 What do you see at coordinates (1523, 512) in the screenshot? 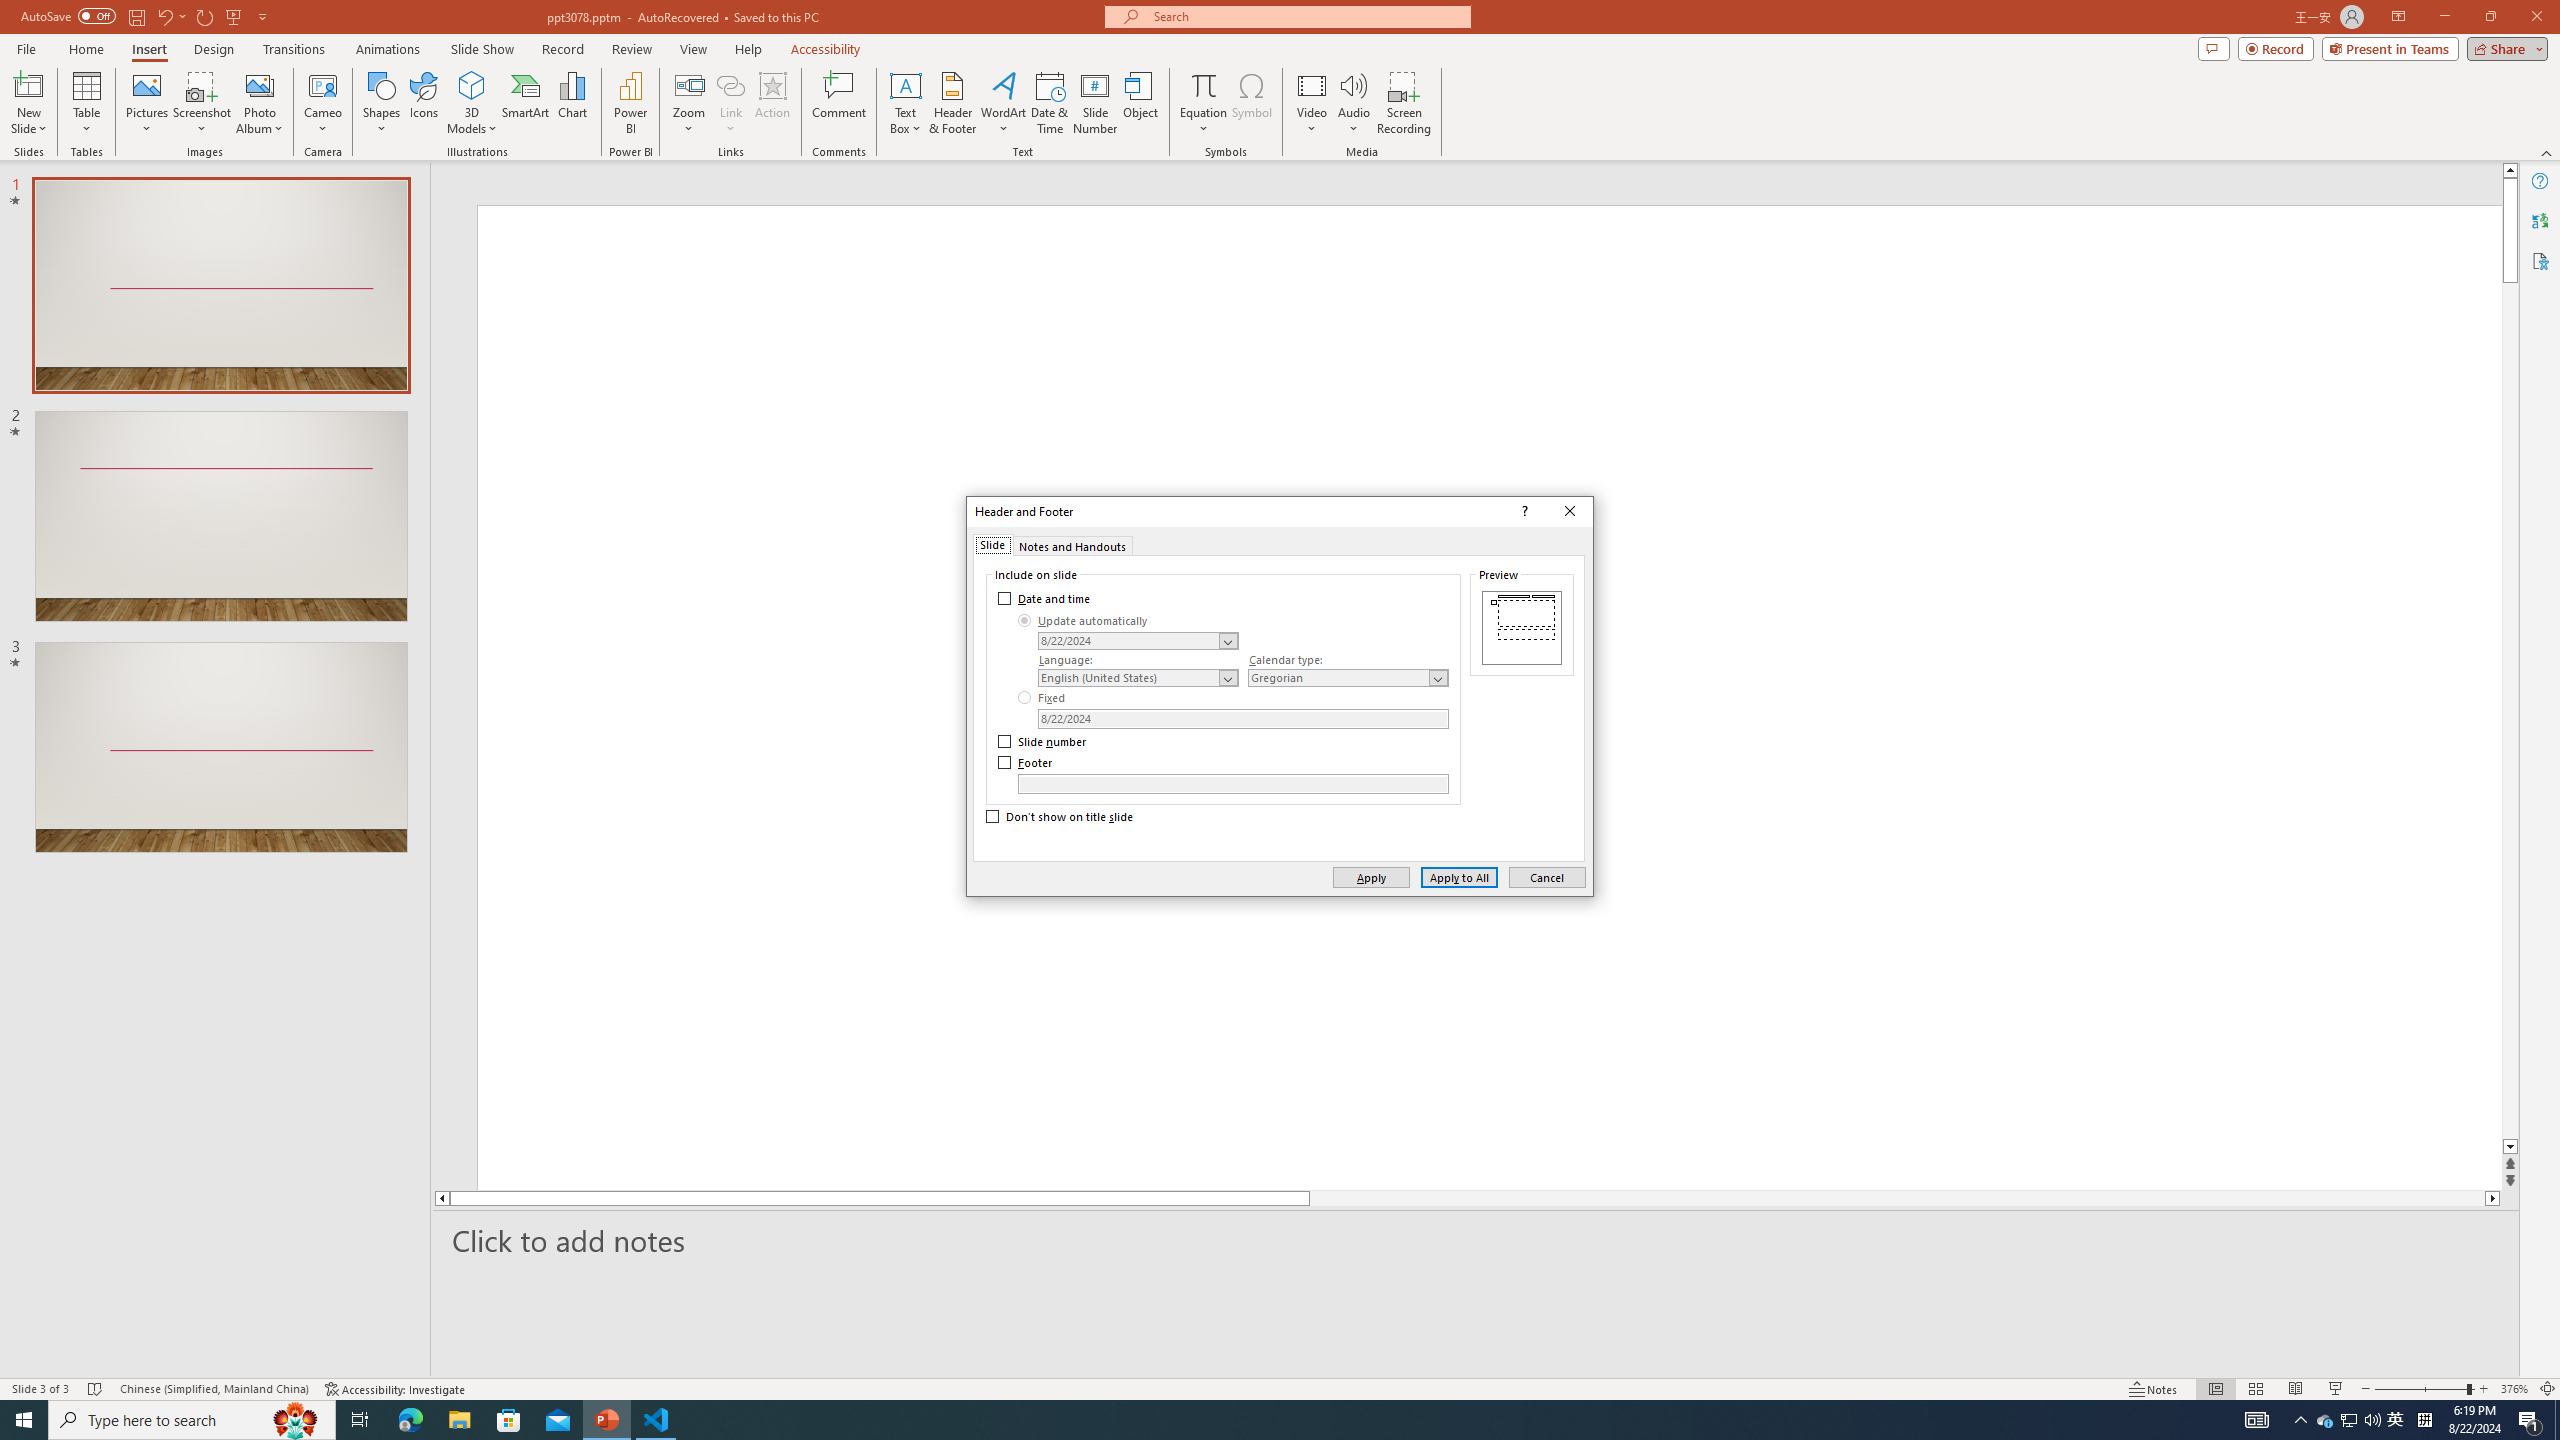
I see `Context help` at bounding box center [1523, 512].